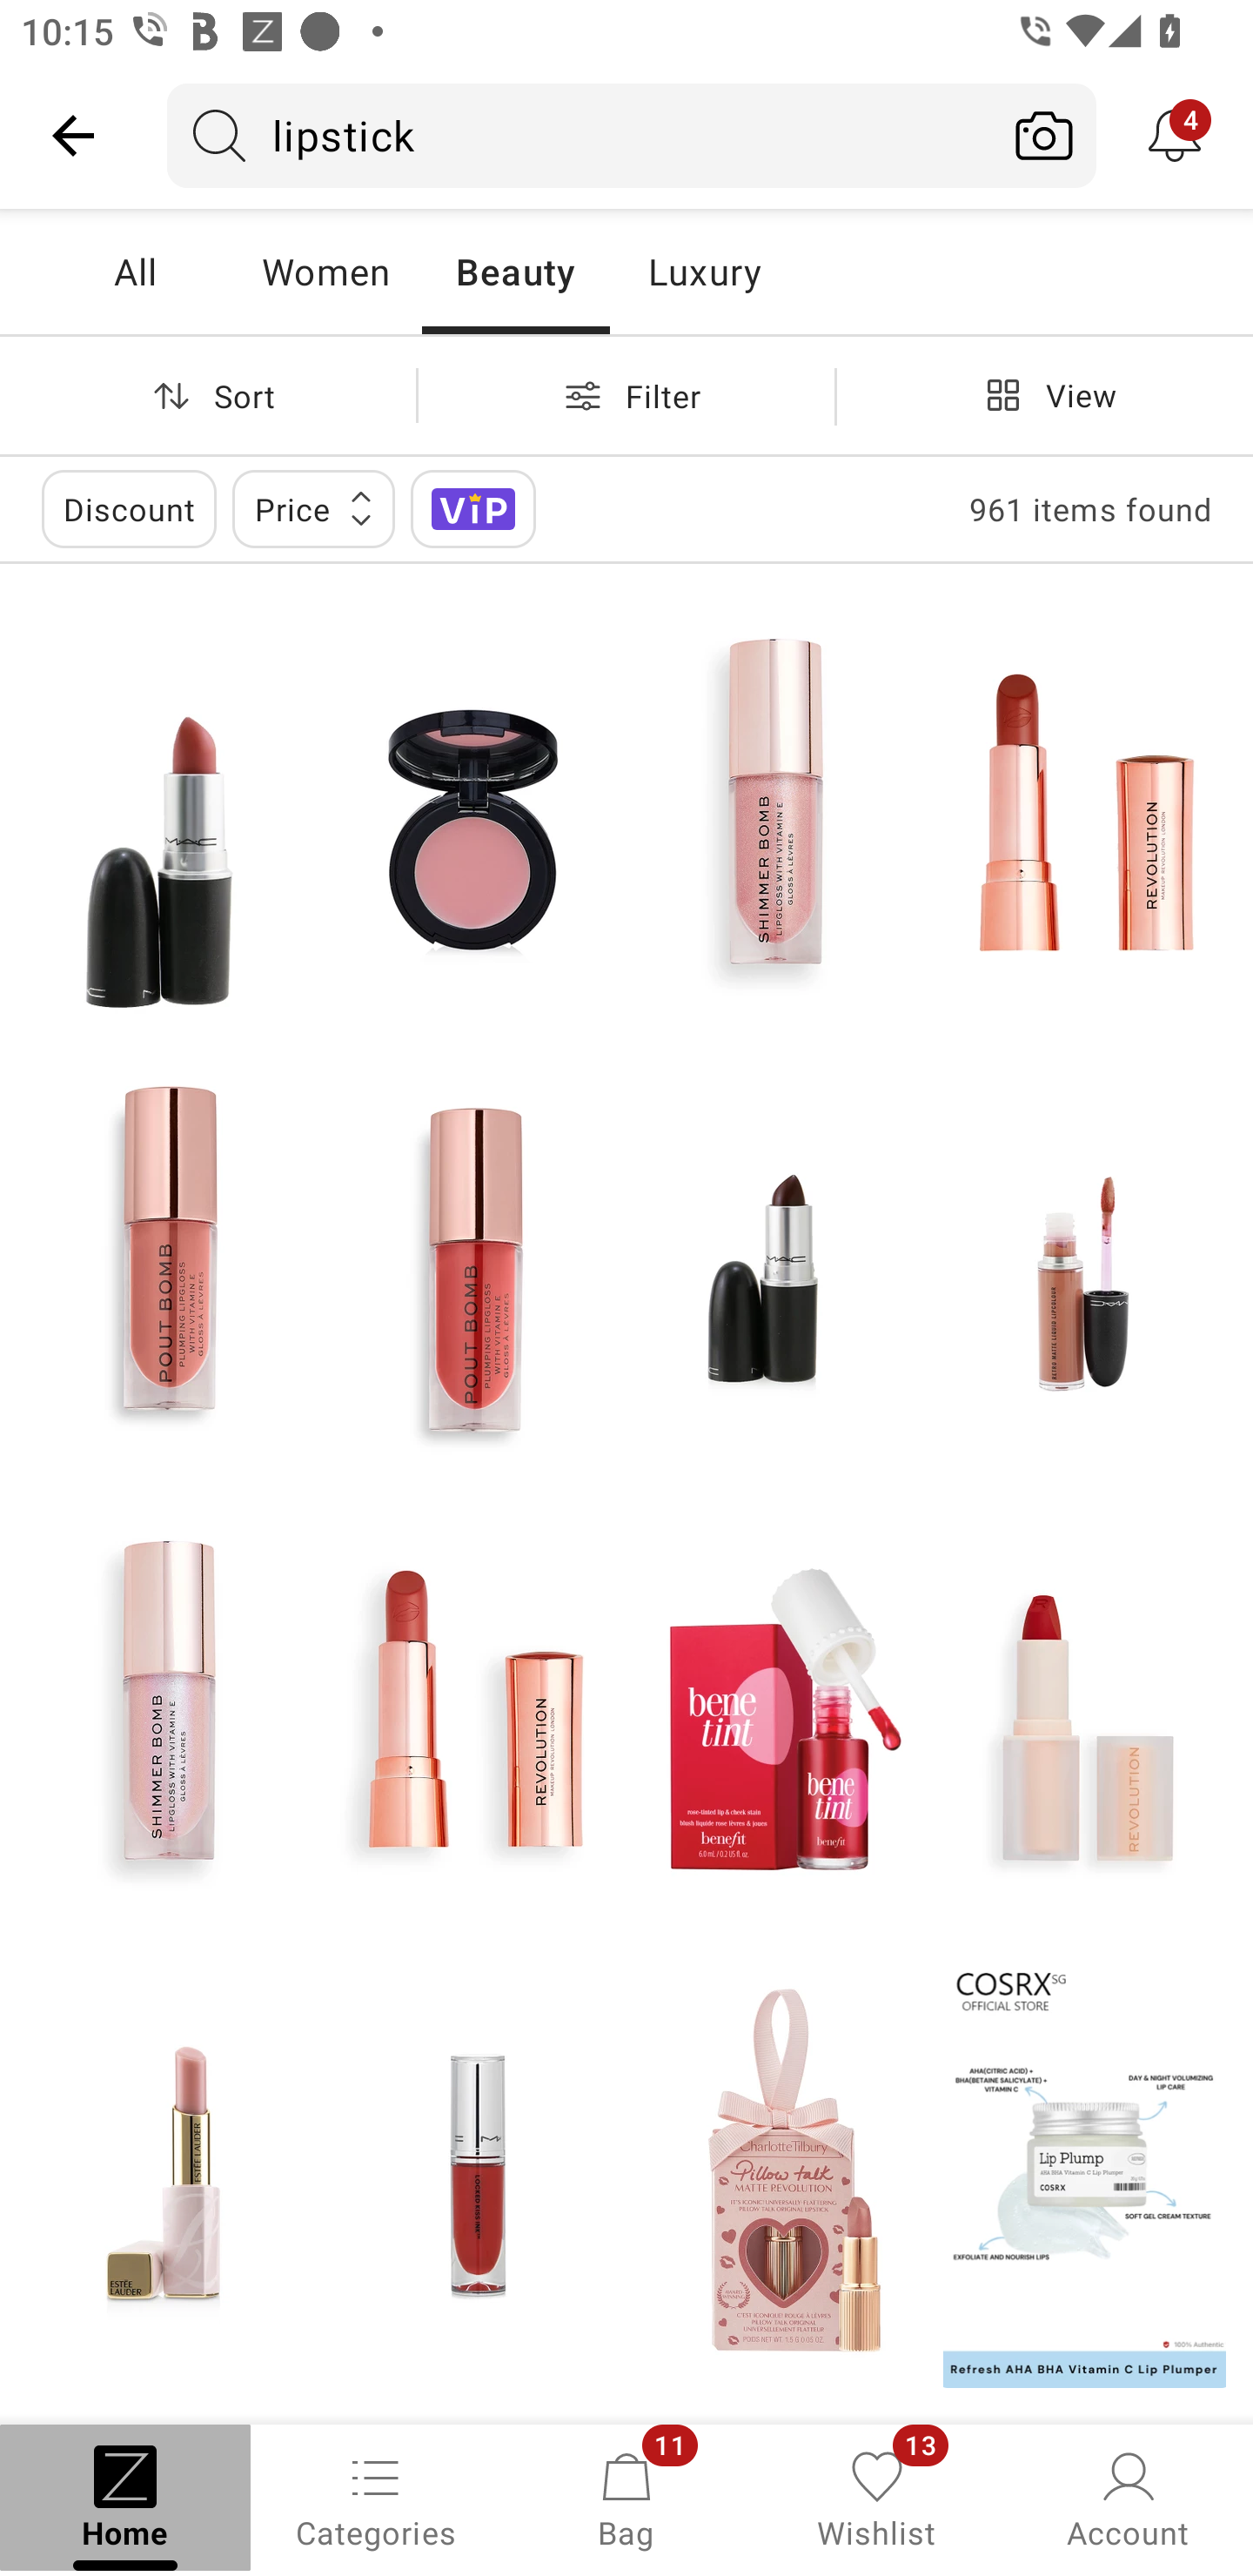 This screenshot has height=2576, width=1253. I want to click on Discount, so click(129, 508).